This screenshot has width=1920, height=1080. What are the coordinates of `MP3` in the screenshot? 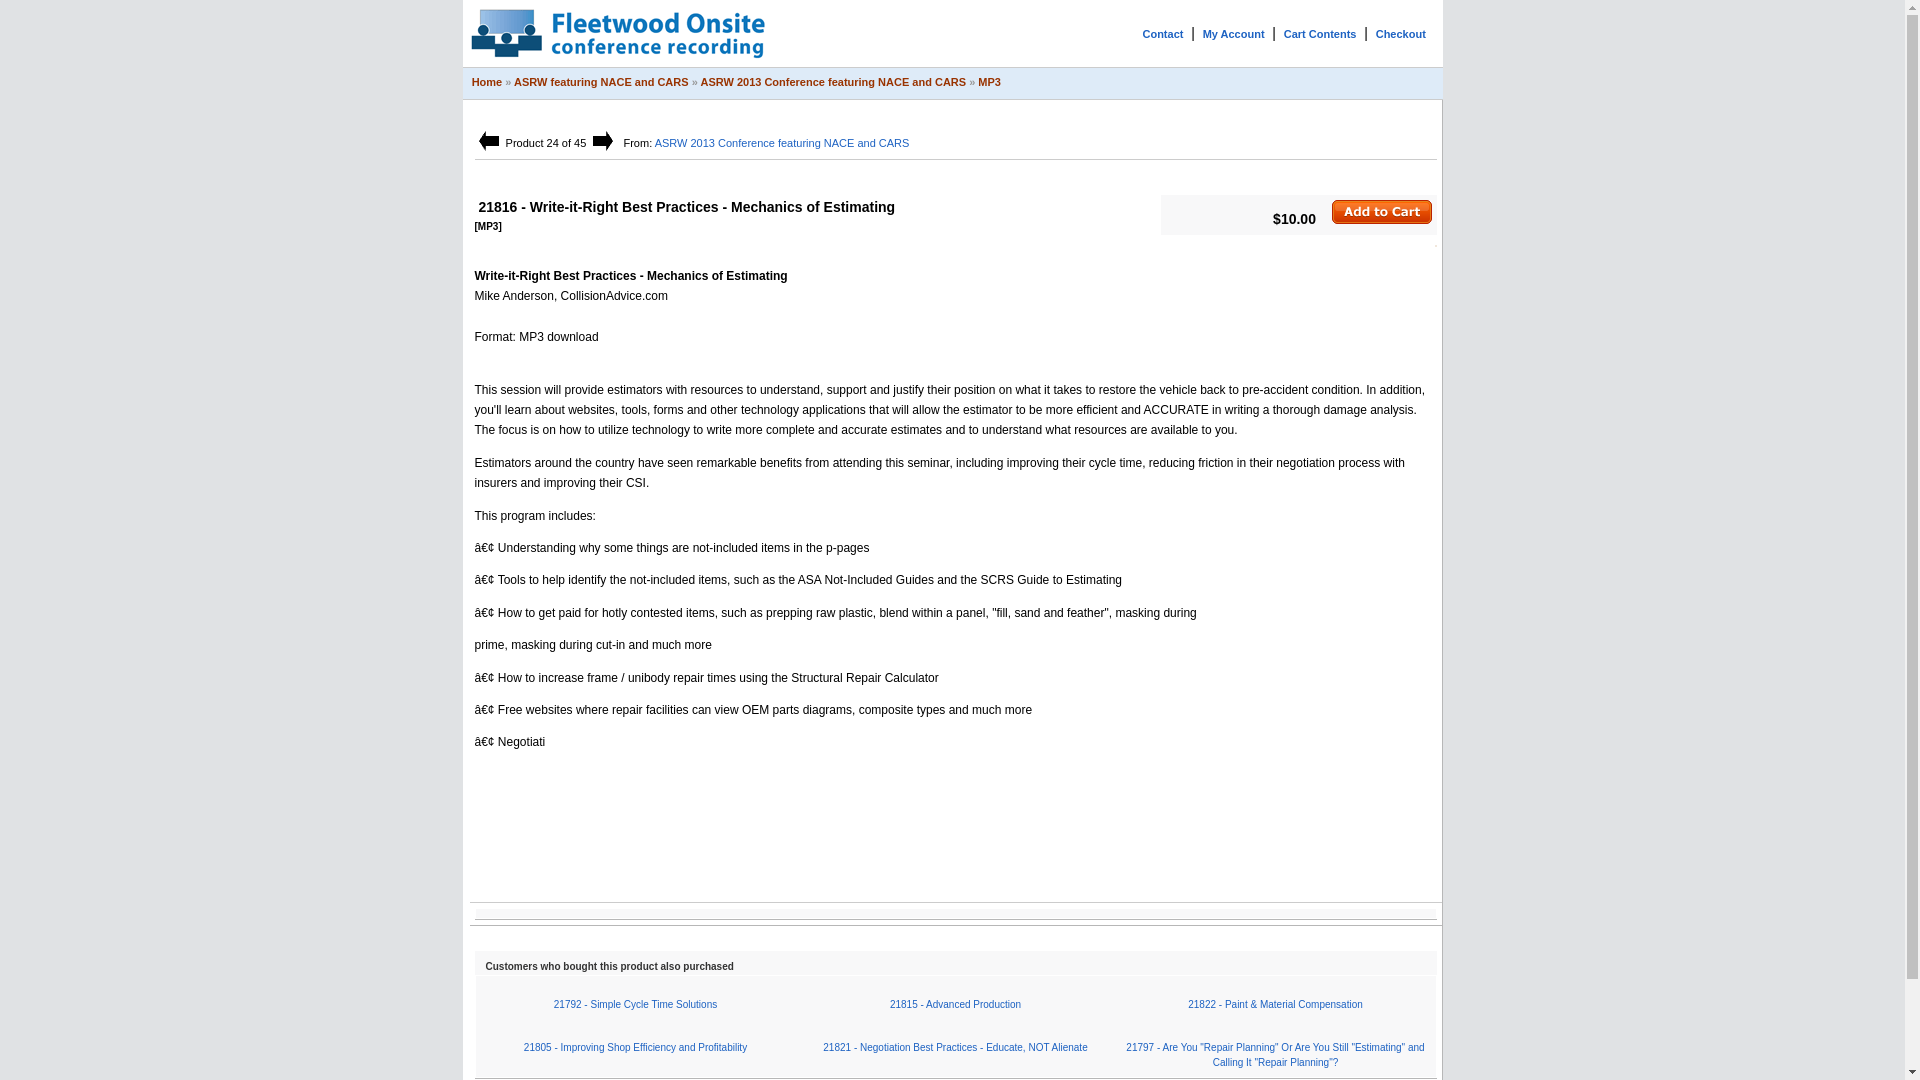 It's located at (988, 81).